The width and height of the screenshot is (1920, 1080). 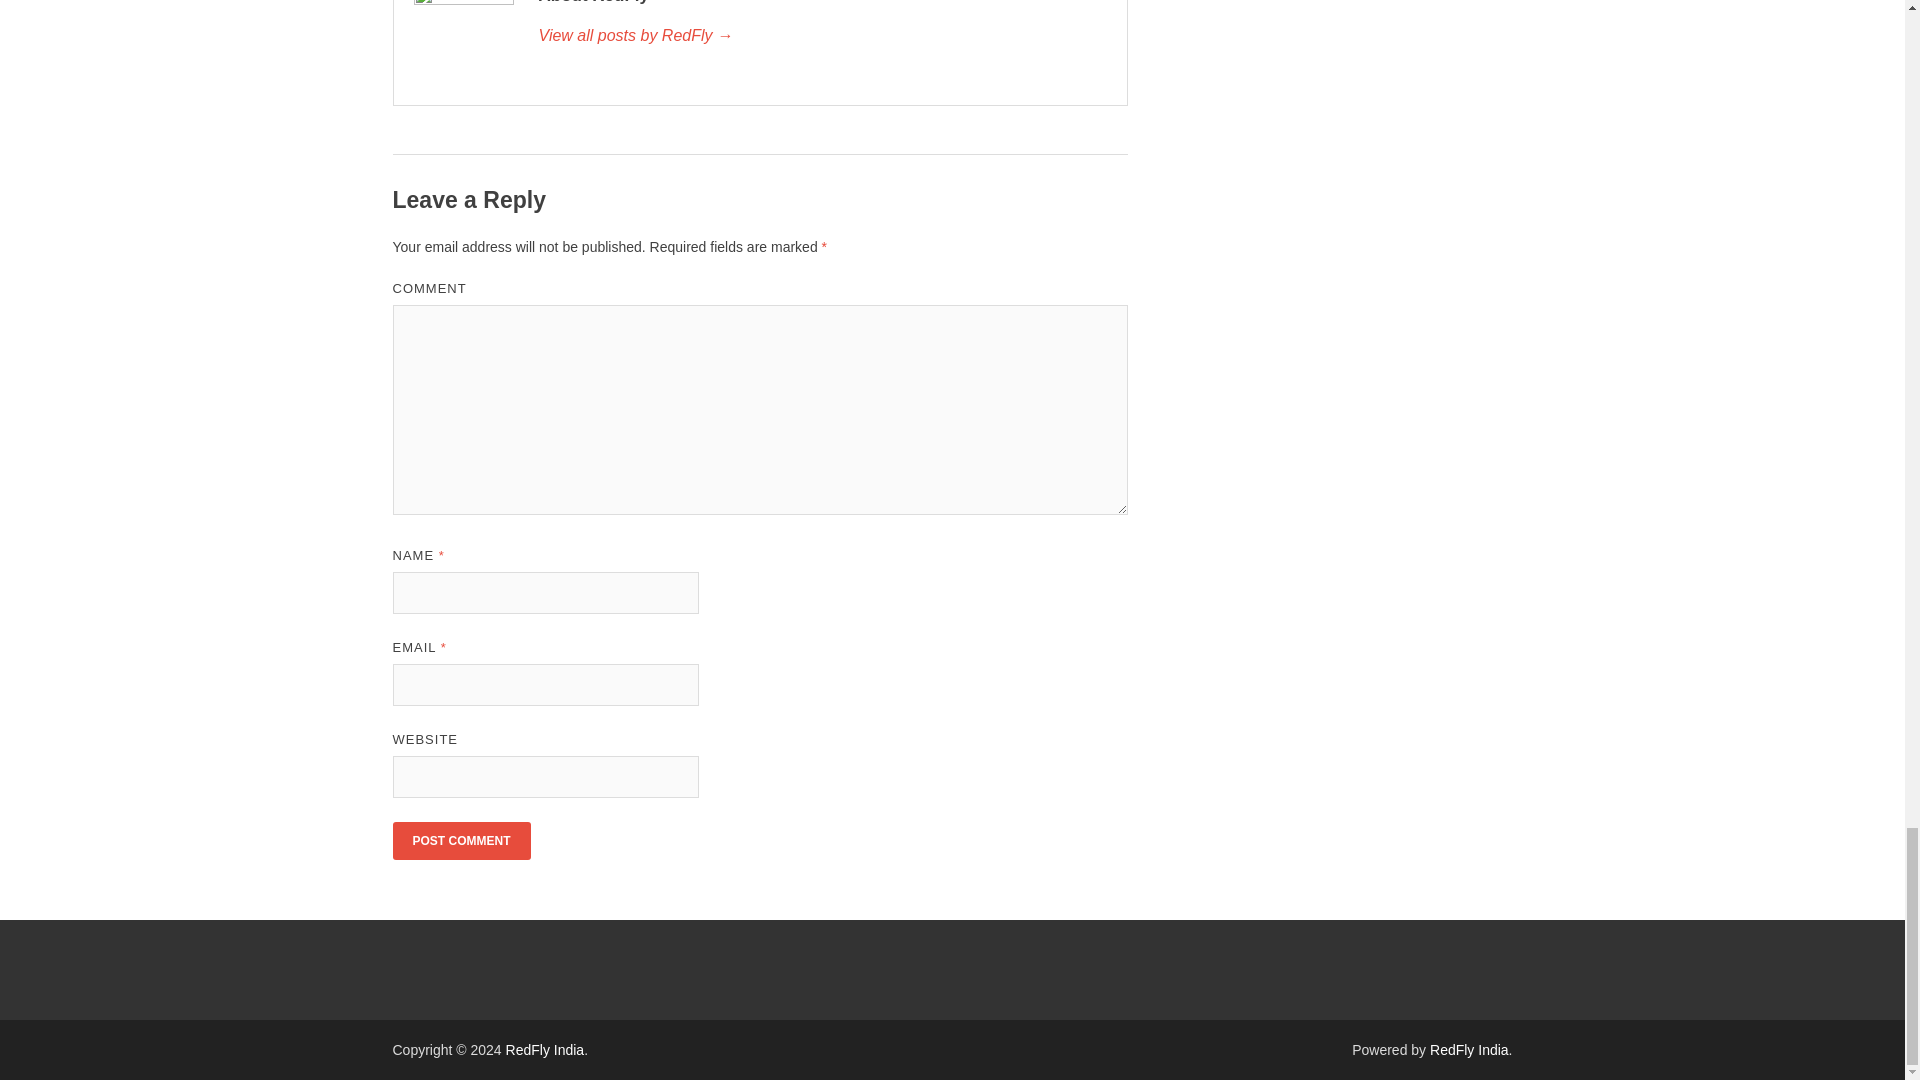 I want to click on RedFly, so click(x=821, y=35).